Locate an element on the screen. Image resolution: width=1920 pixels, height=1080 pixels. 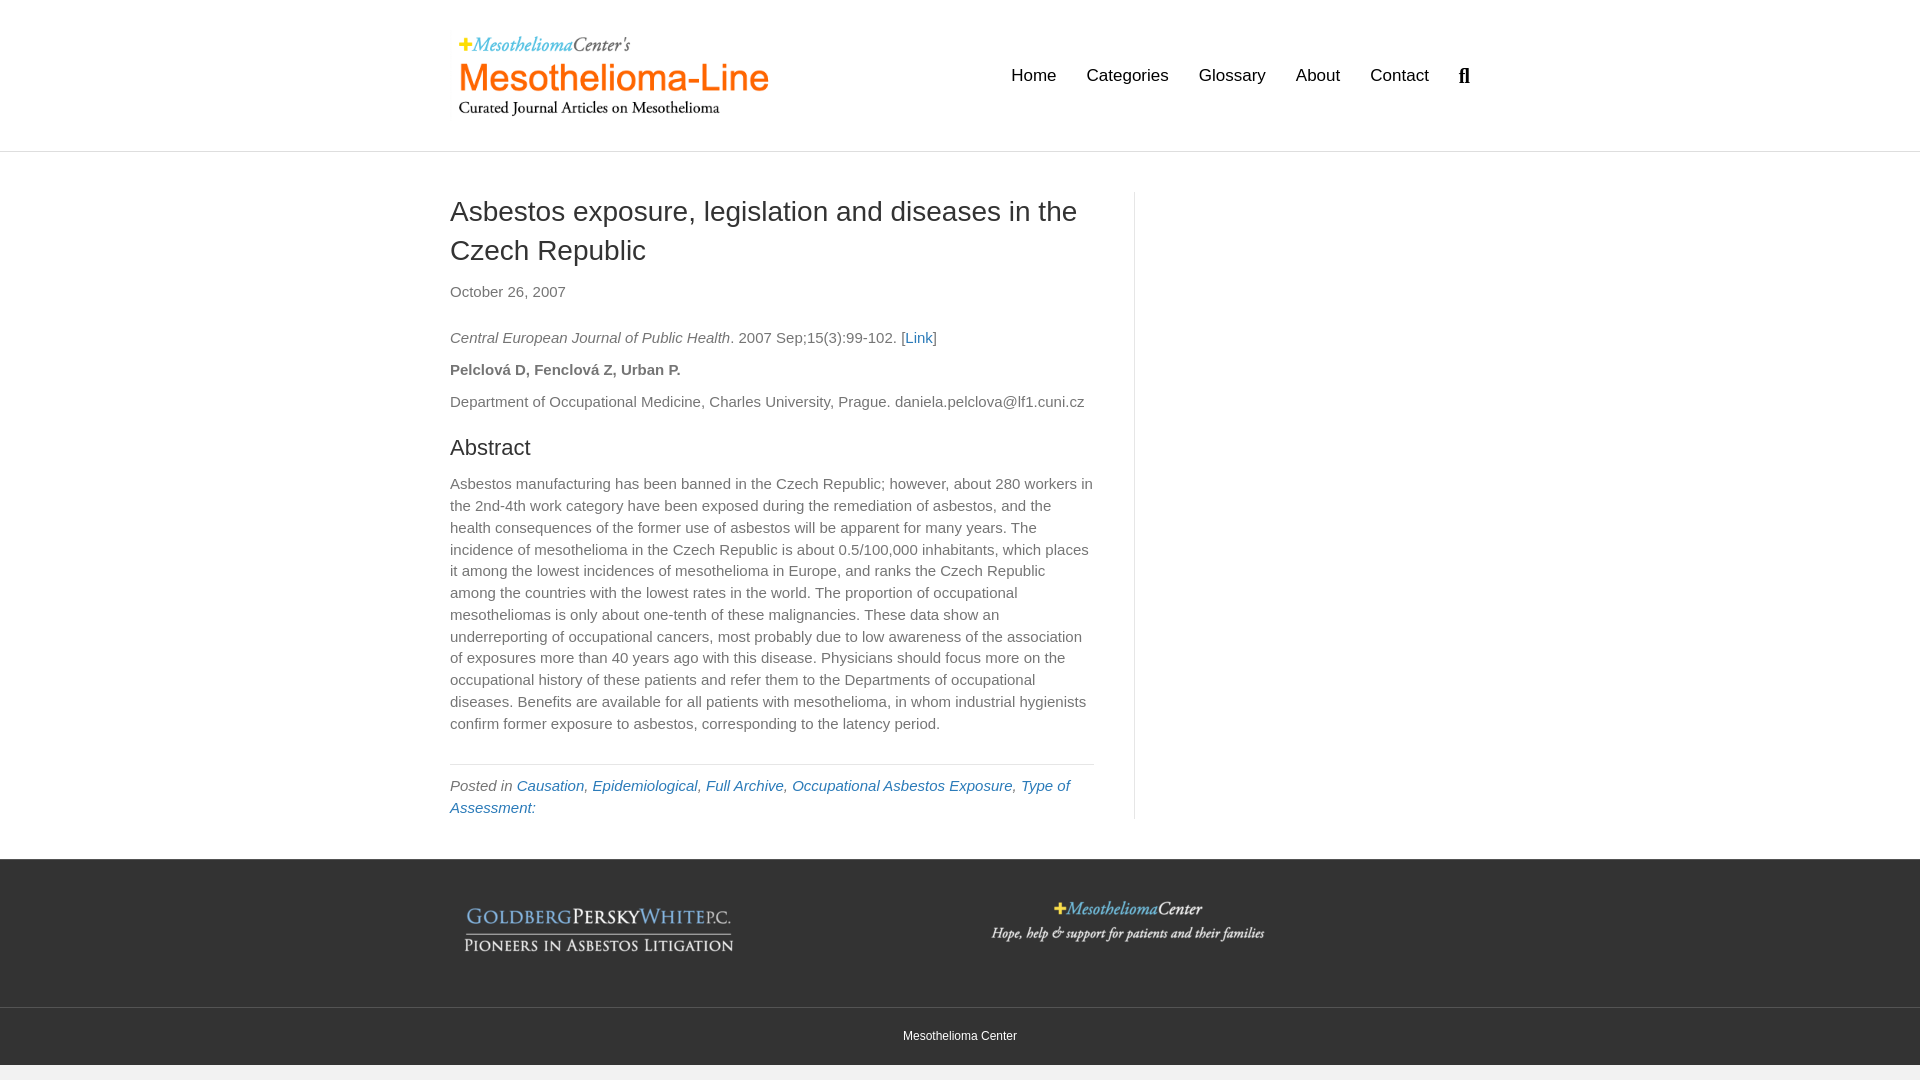
Occupational Asbestos Exposure is located at coordinates (901, 784).